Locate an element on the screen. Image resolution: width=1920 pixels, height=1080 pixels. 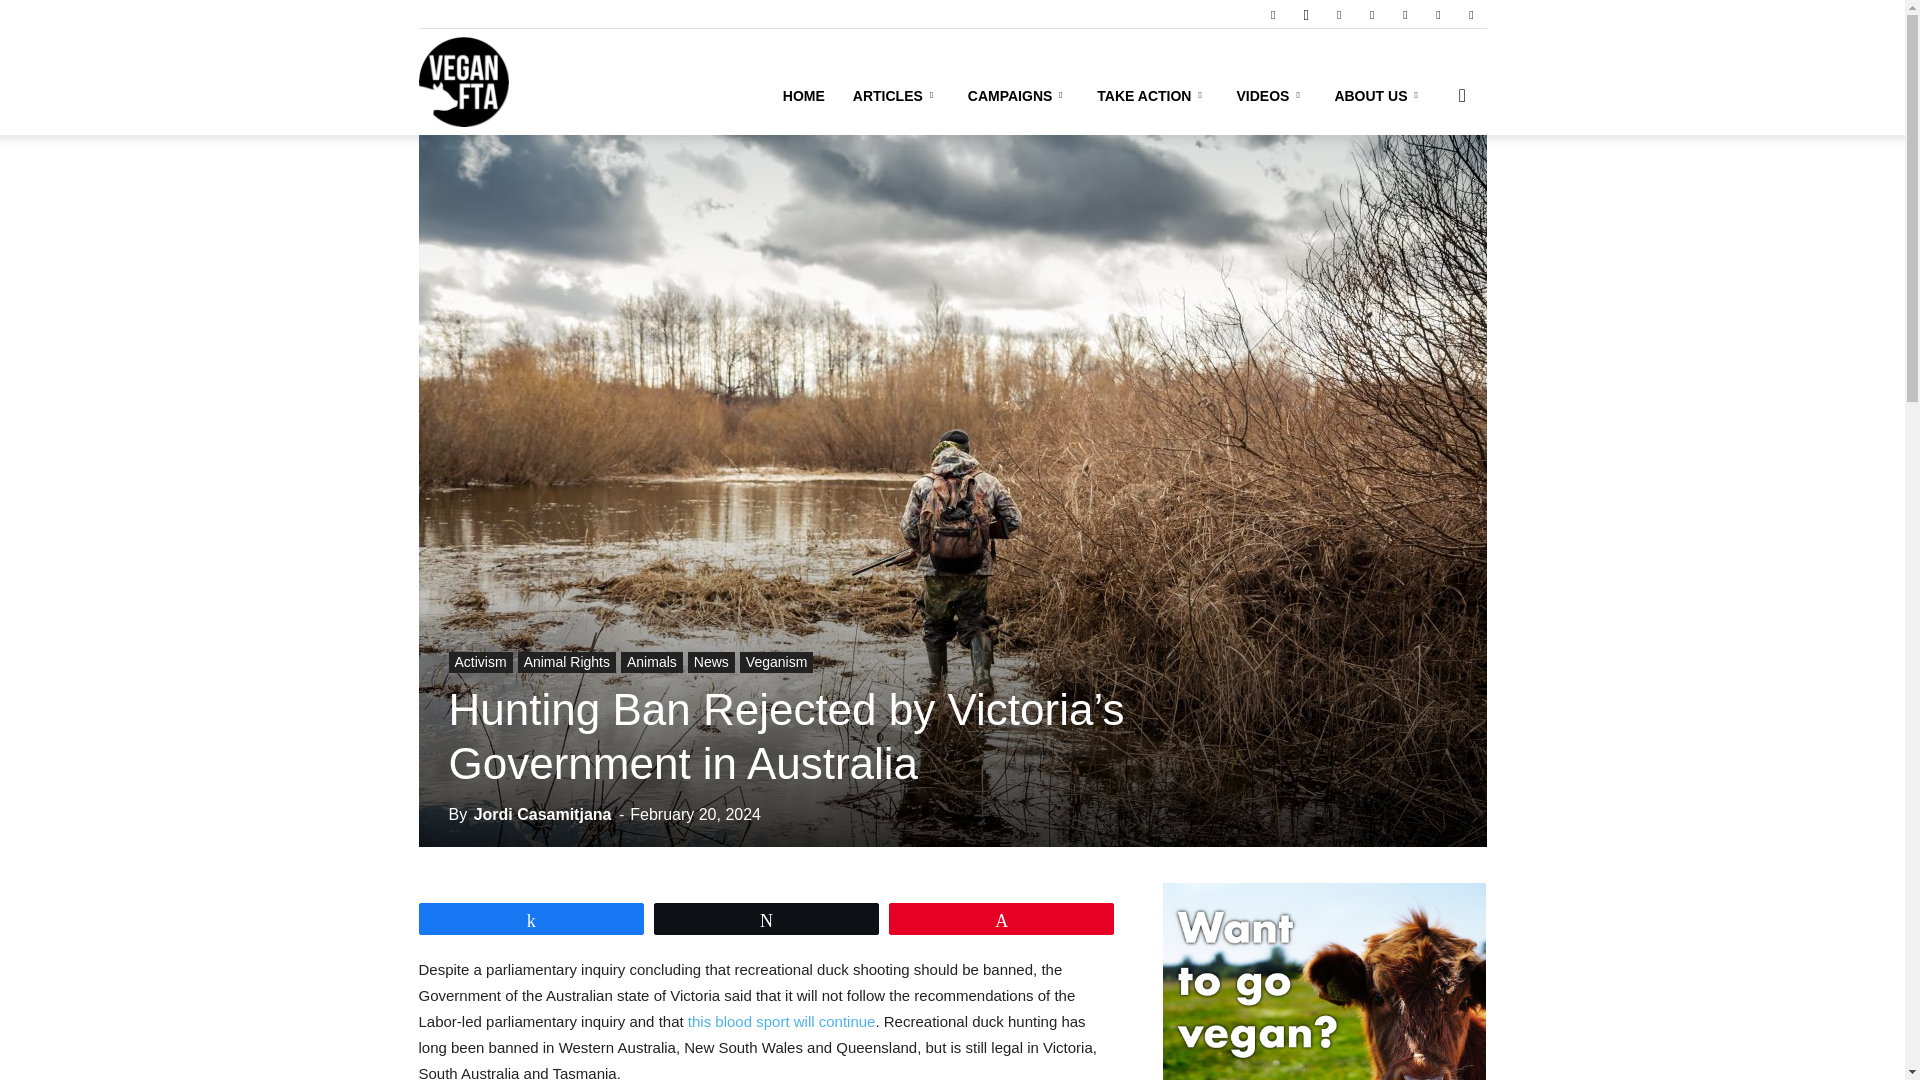
Facebook is located at coordinates (1272, 14).